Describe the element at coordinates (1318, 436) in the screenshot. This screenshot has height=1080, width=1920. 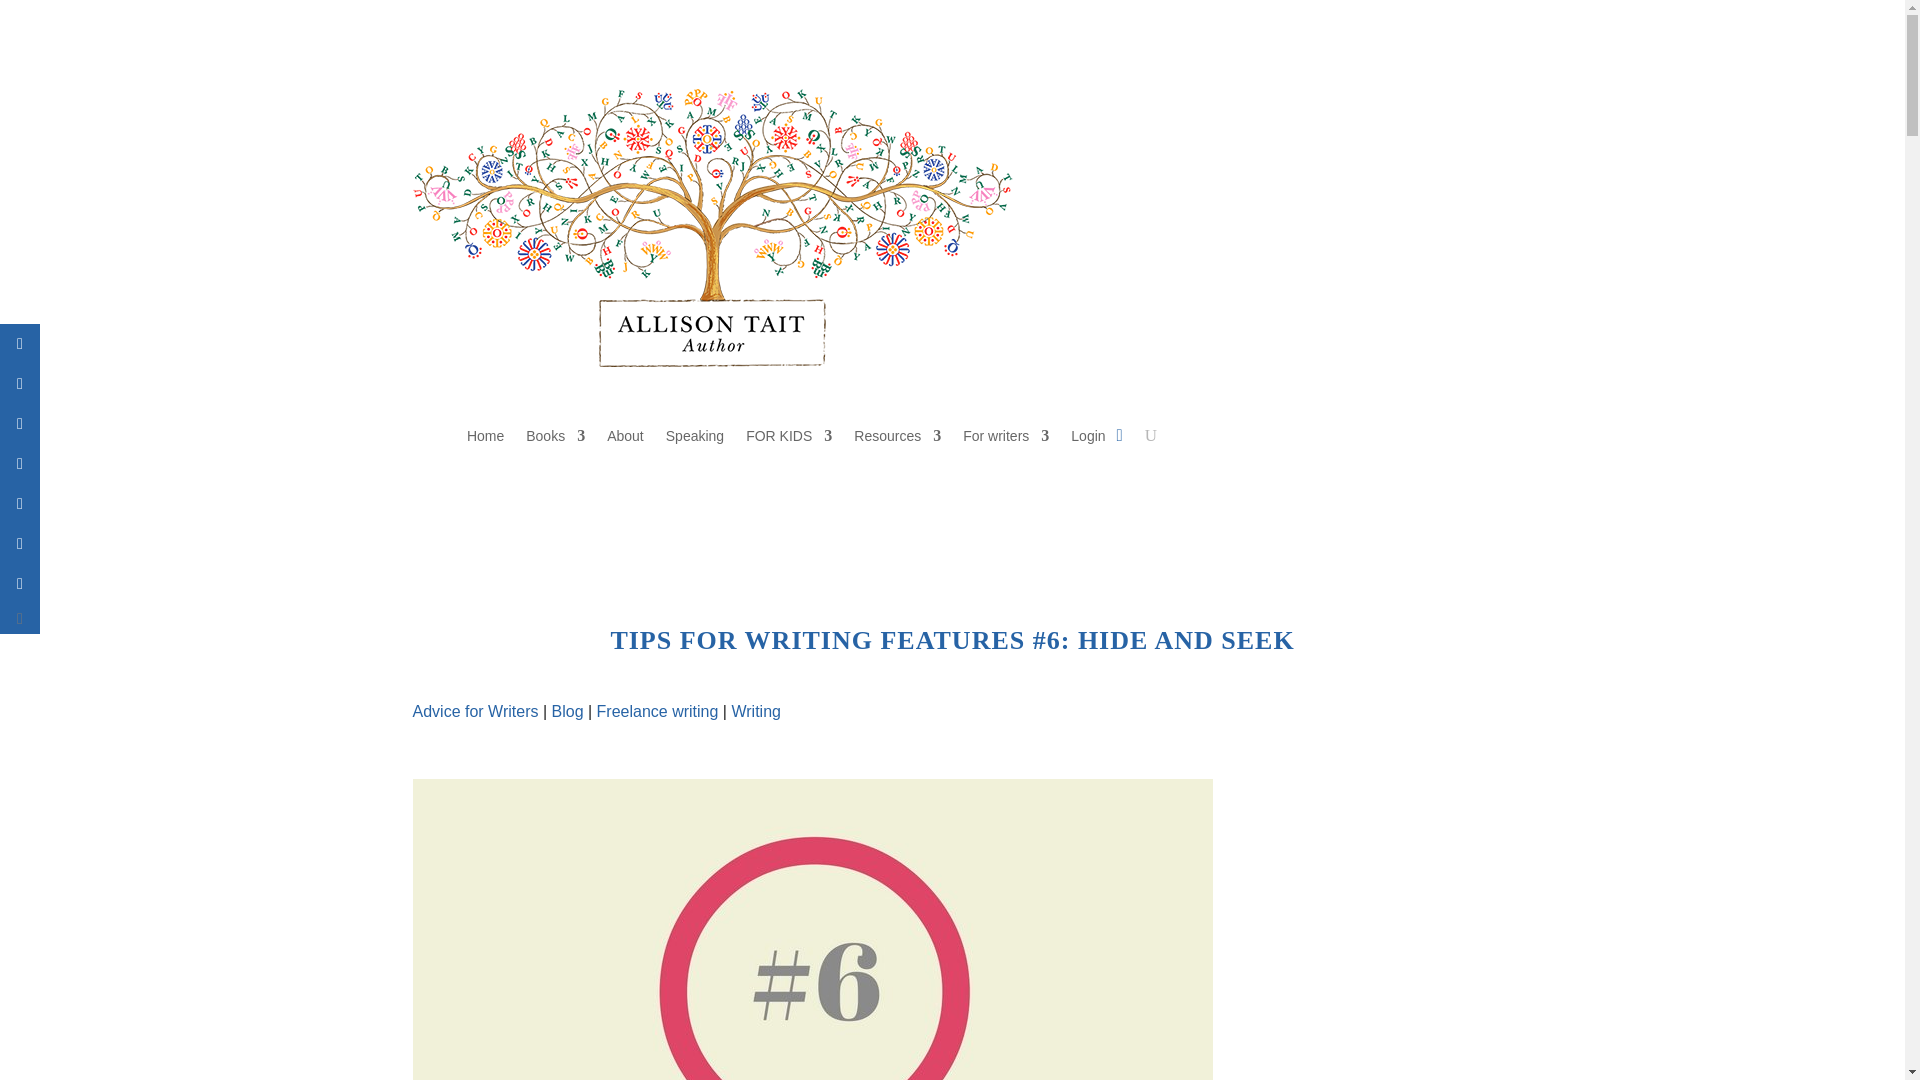
I see `Follow on Facebook` at that location.